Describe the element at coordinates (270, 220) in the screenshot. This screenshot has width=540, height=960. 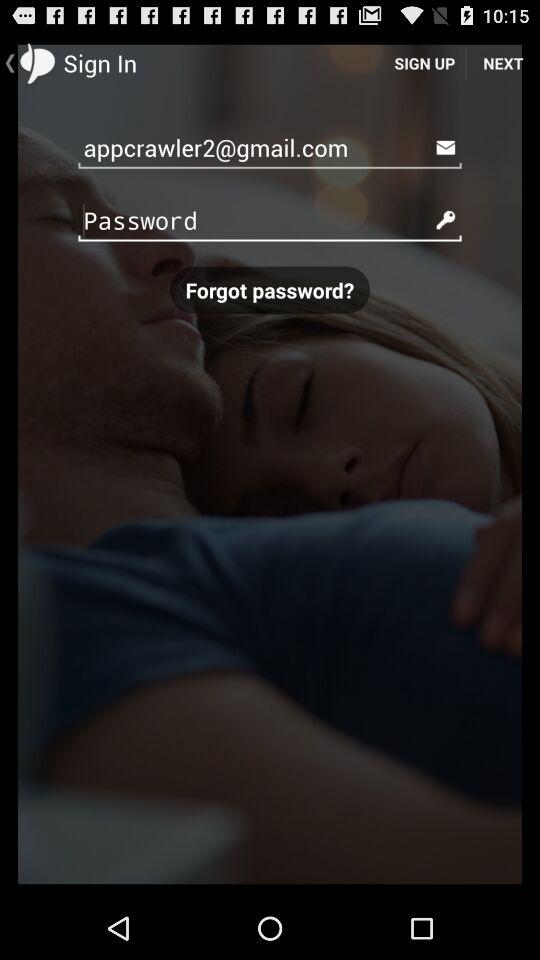
I see `select the item below the appcrawler2@gmail.com icon` at that location.